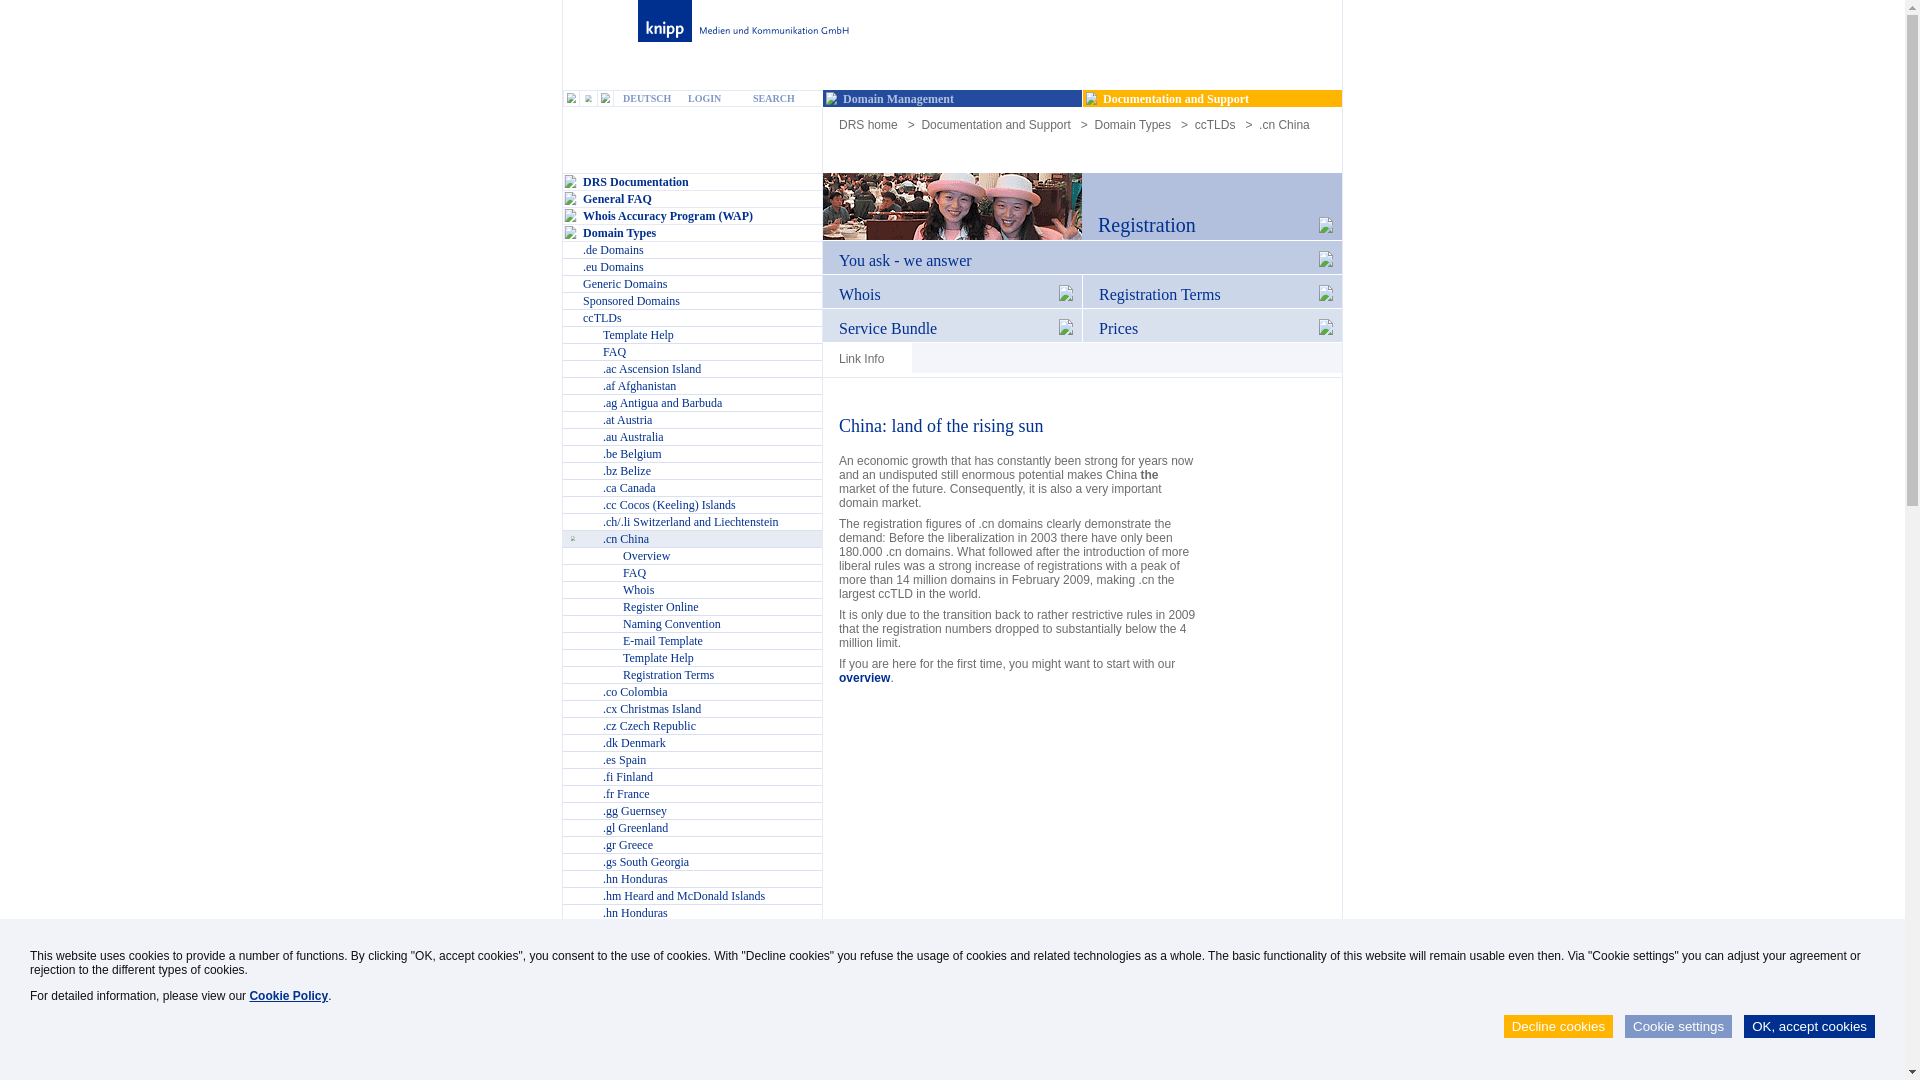 The height and width of the screenshot is (1080, 1920). Describe the element at coordinates (864, 677) in the screenshot. I see `overview` at that location.